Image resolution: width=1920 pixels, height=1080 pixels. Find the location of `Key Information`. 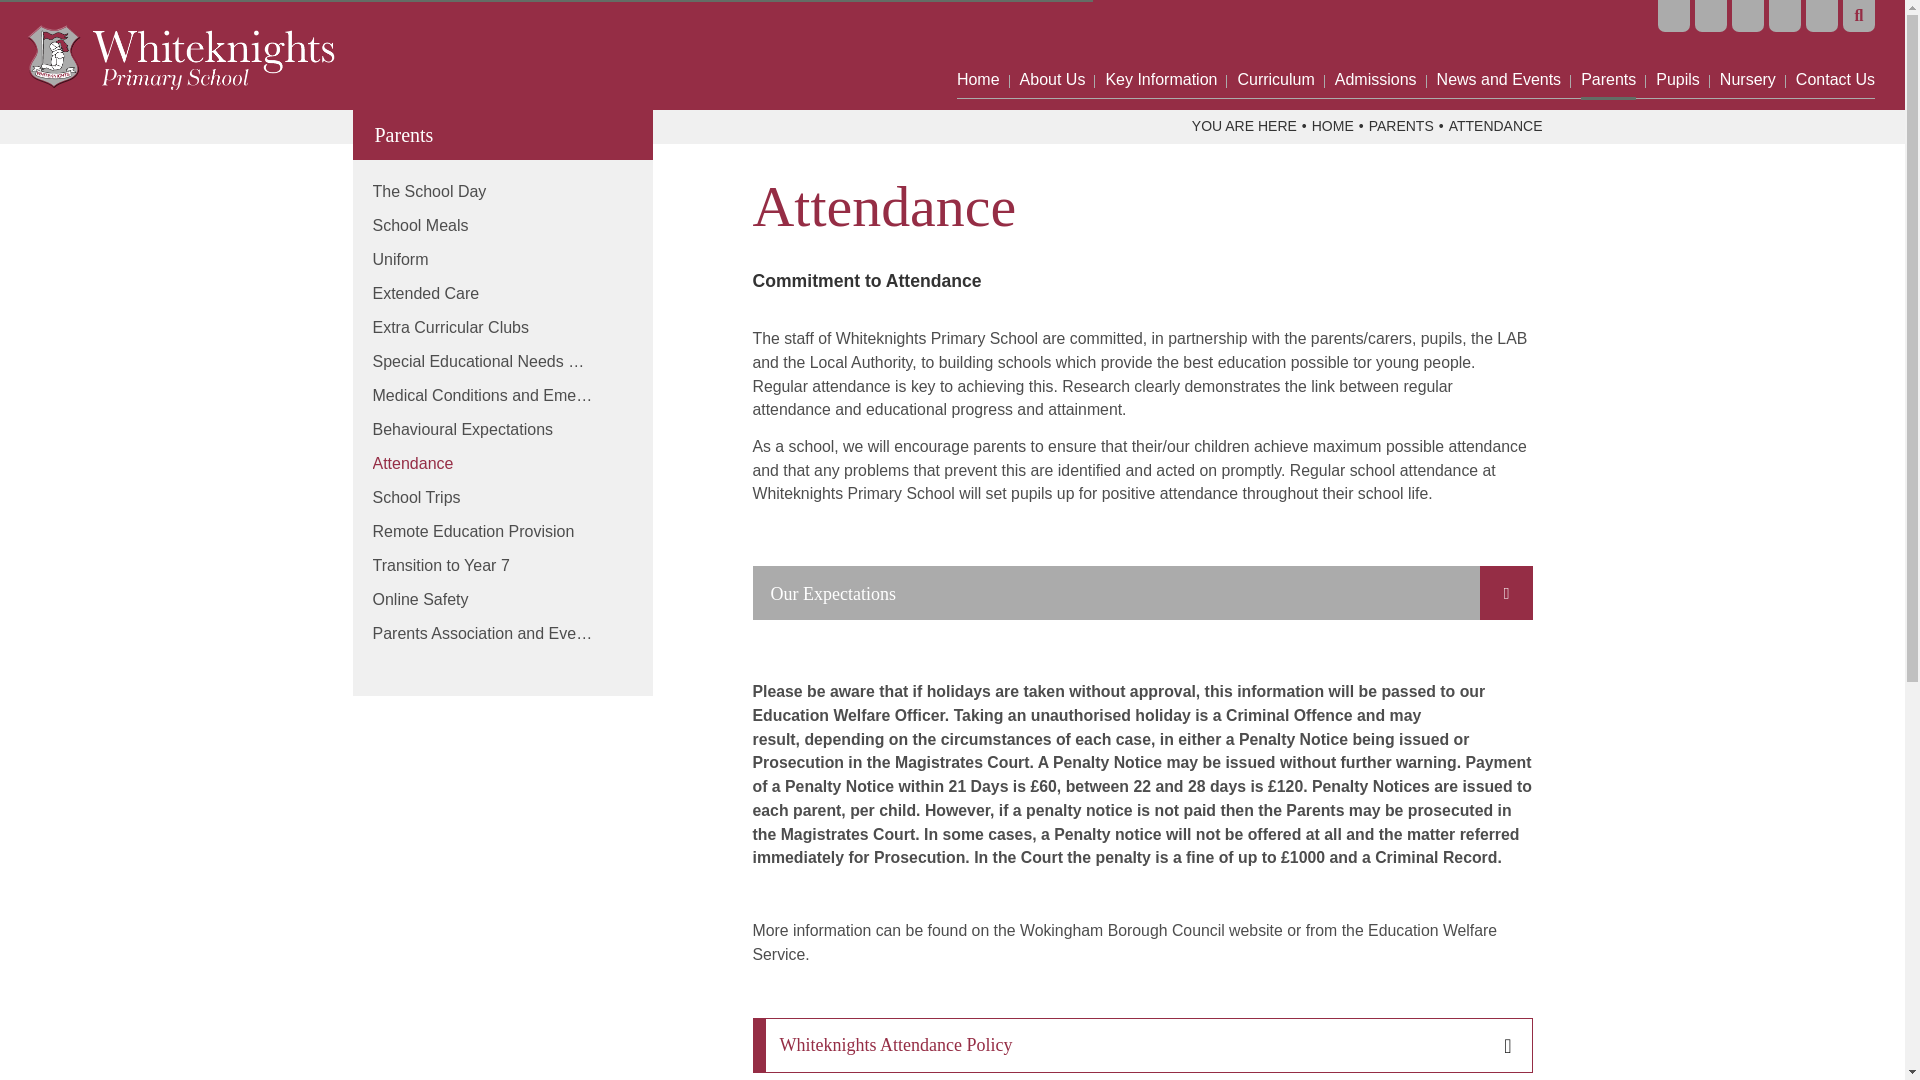

Key Information is located at coordinates (1160, 50).